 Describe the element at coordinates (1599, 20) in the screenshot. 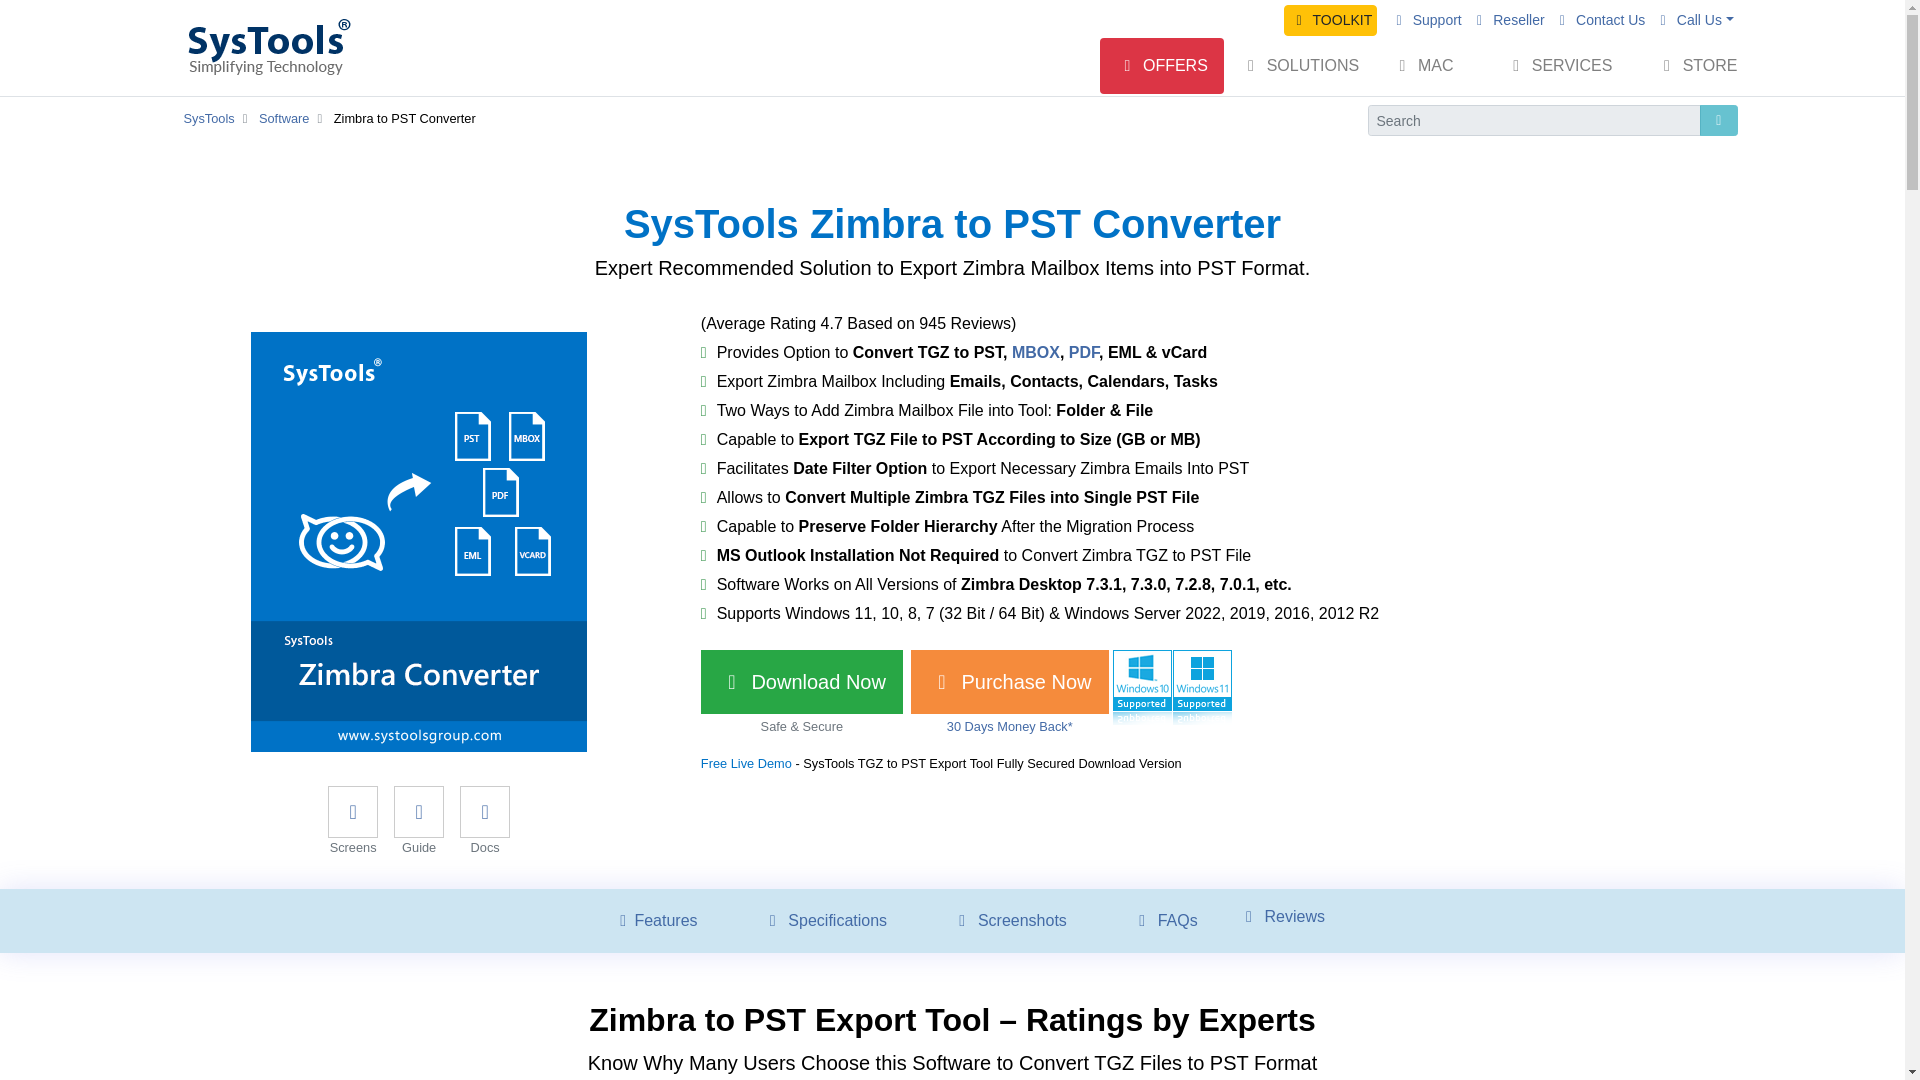

I see `Contact Us` at that location.